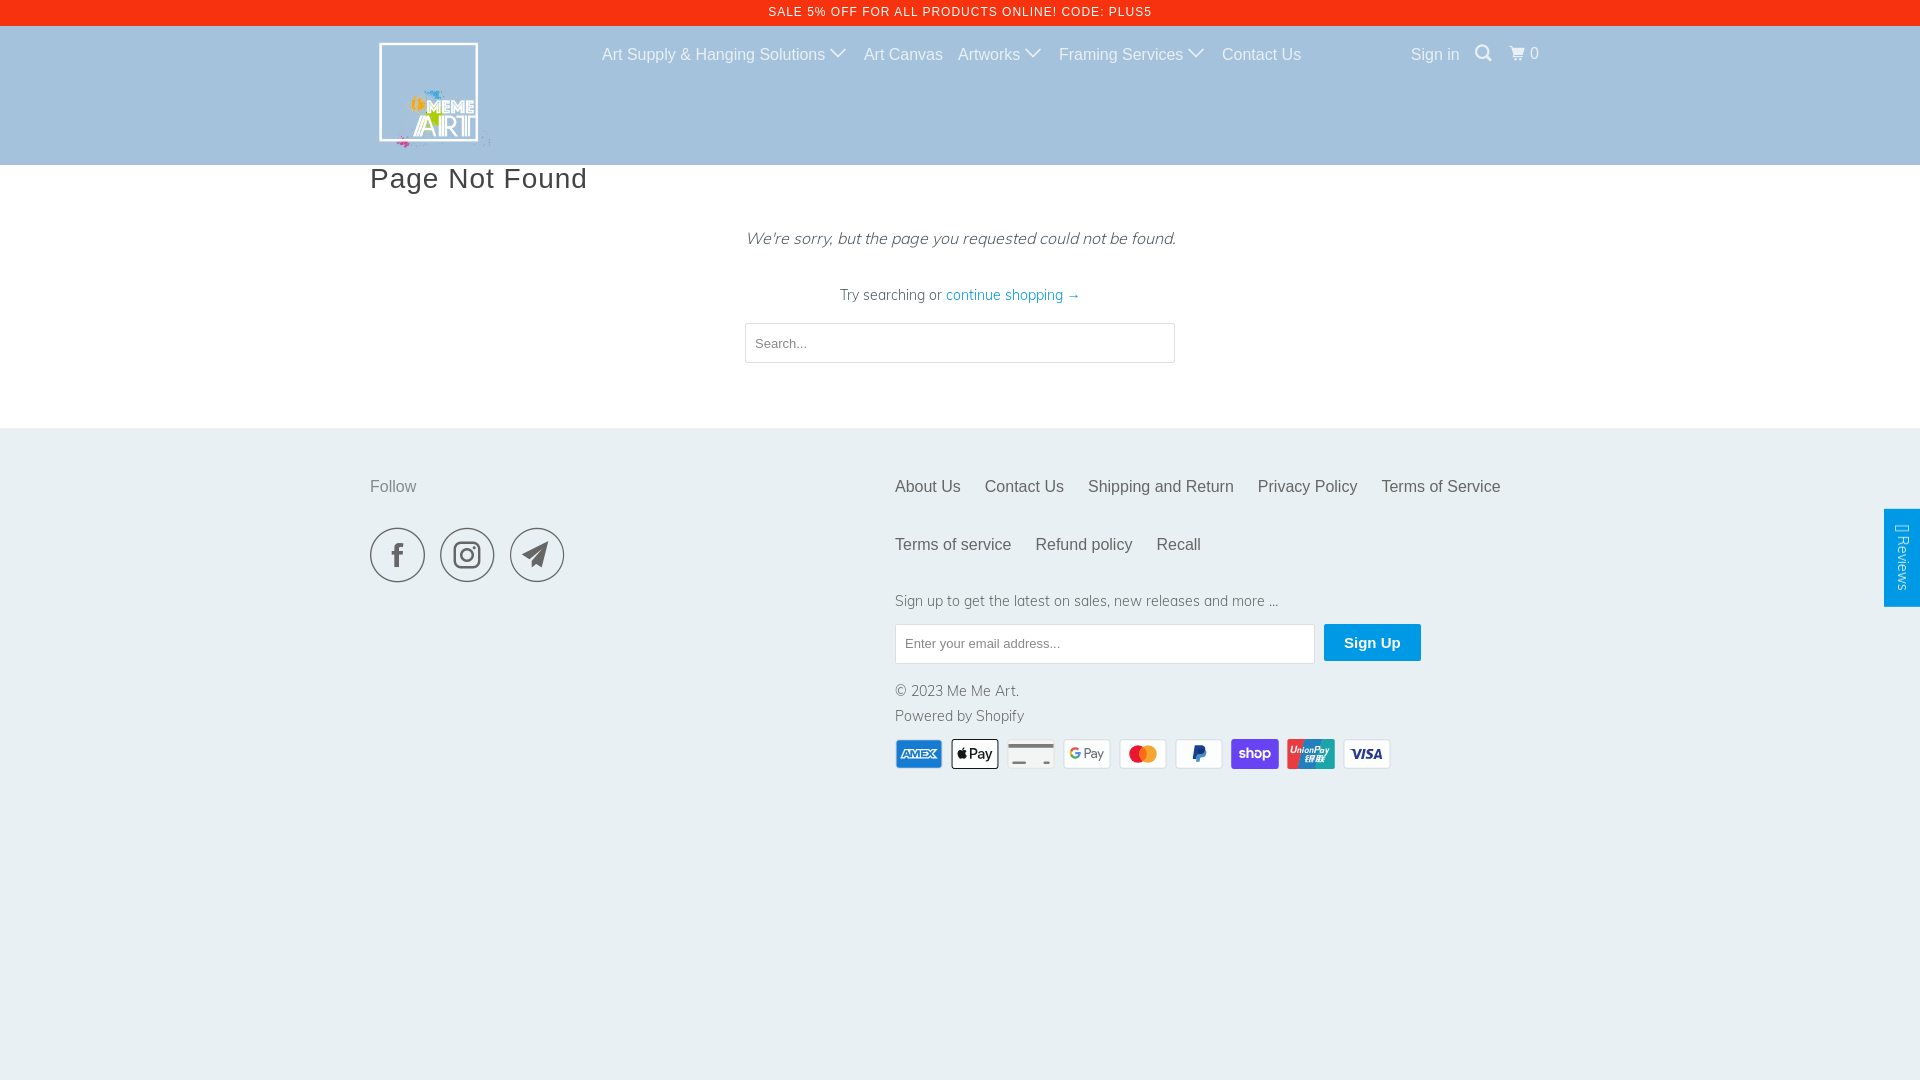 This screenshot has width=1920, height=1080. I want to click on Art Canvas, so click(904, 55).